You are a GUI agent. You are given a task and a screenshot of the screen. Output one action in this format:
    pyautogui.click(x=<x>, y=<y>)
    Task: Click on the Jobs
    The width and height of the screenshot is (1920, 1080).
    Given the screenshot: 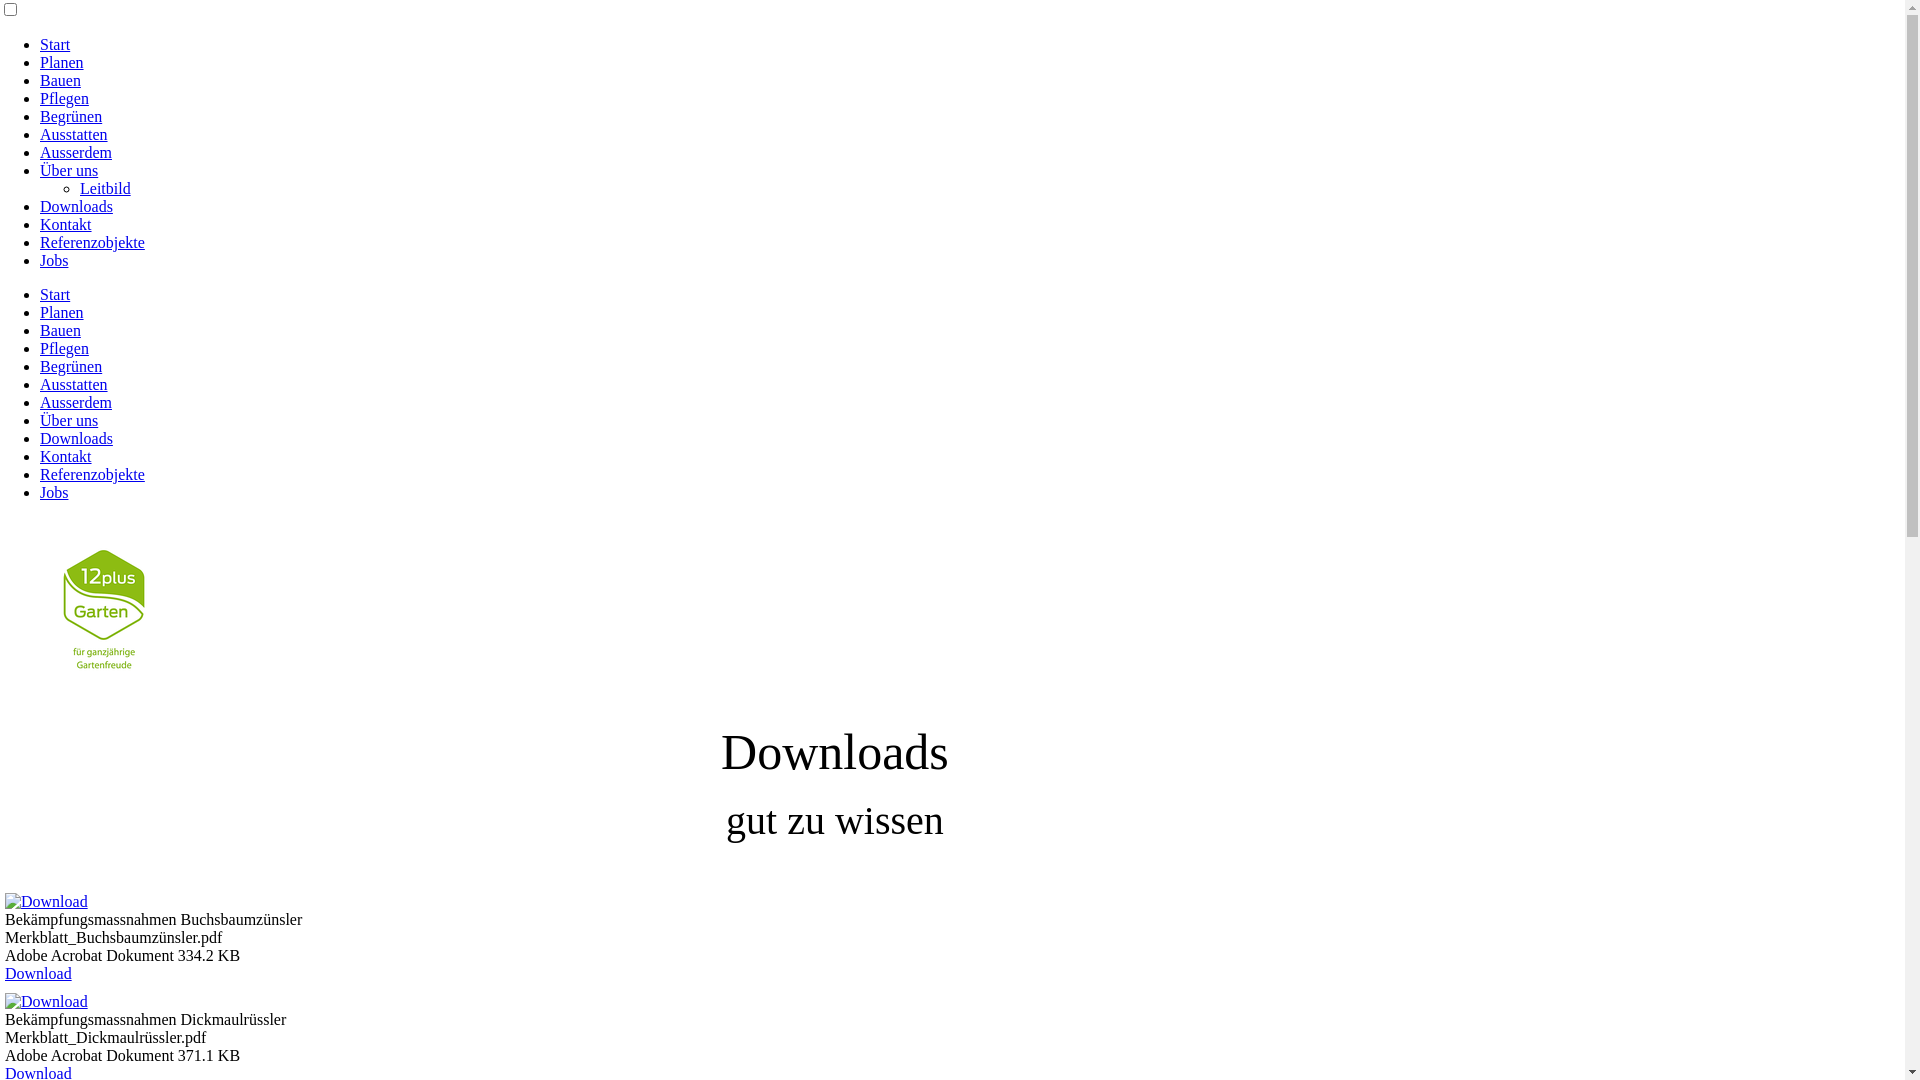 What is the action you would take?
    pyautogui.click(x=54, y=492)
    